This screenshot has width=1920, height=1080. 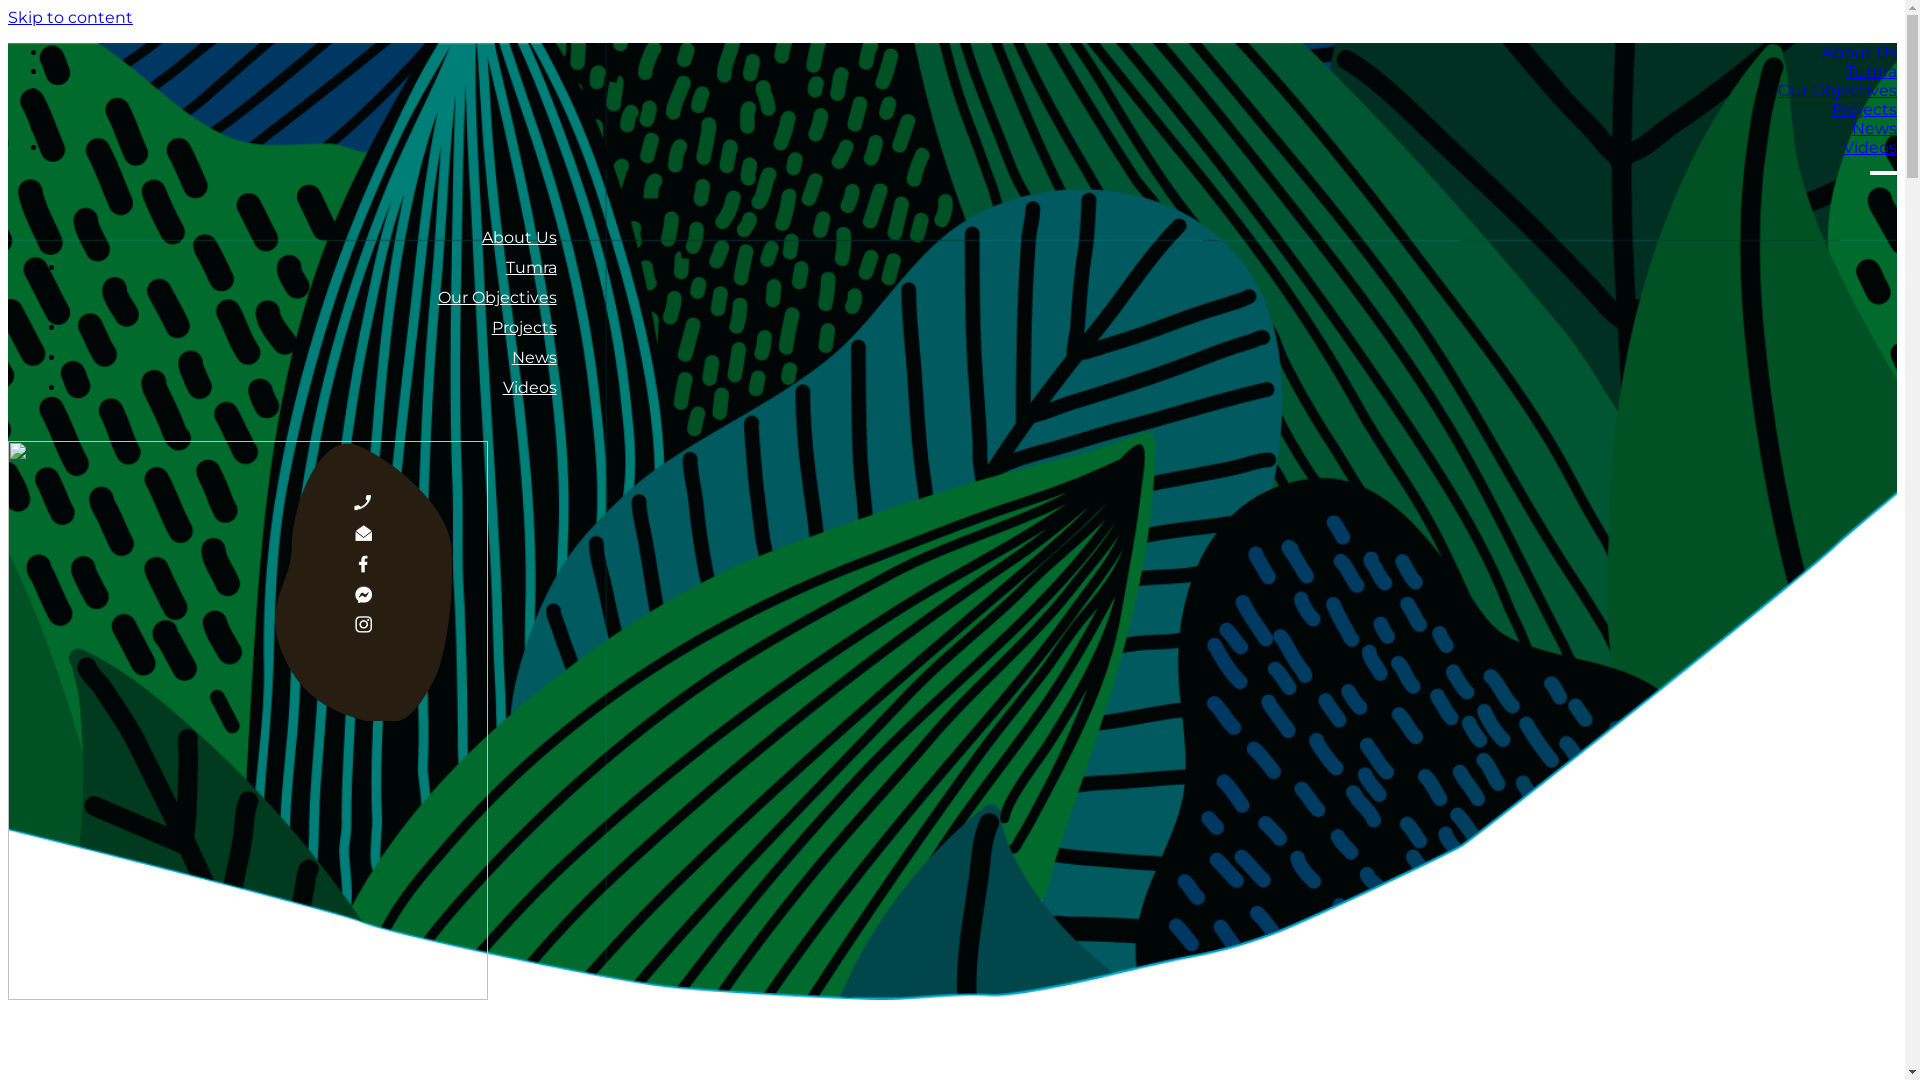 What do you see at coordinates (530, 382) in the screenshot?
I see `Videos` at bounding box center [530, 382].